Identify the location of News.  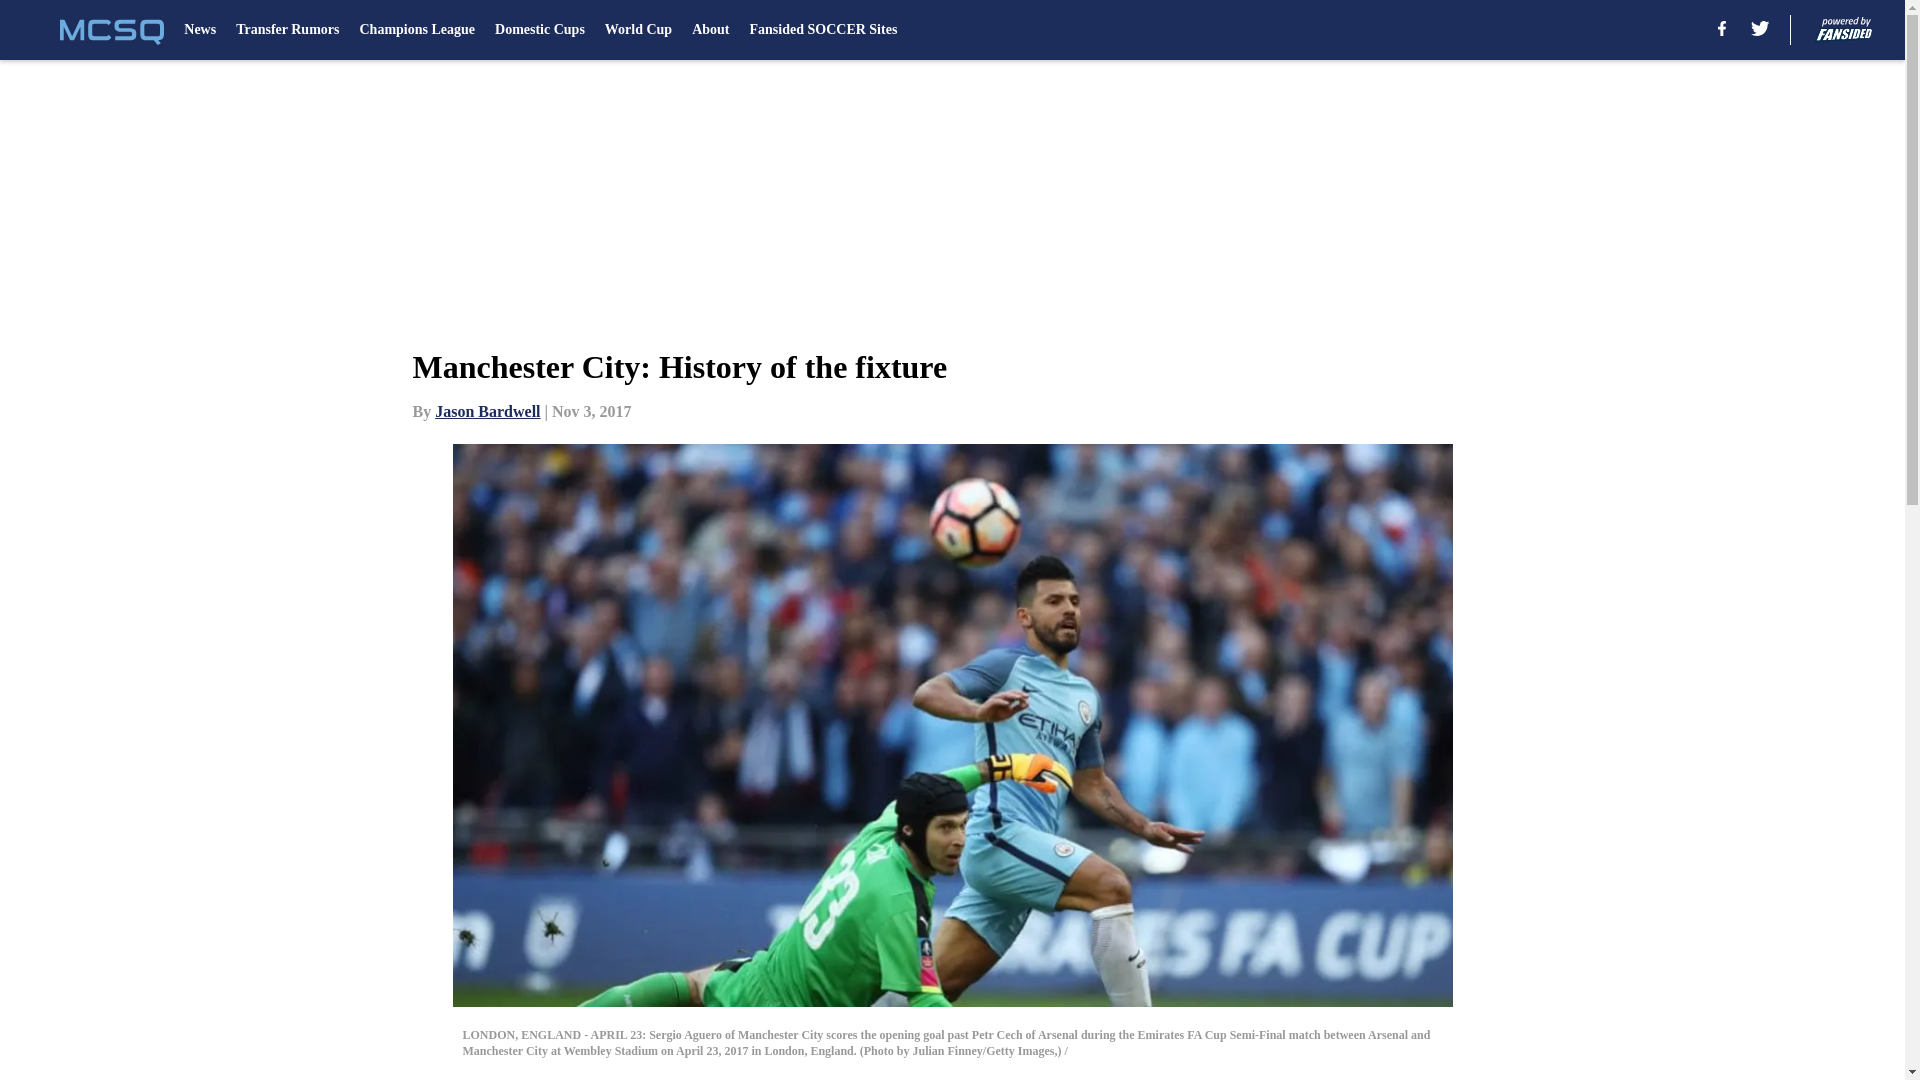
(200, 30).